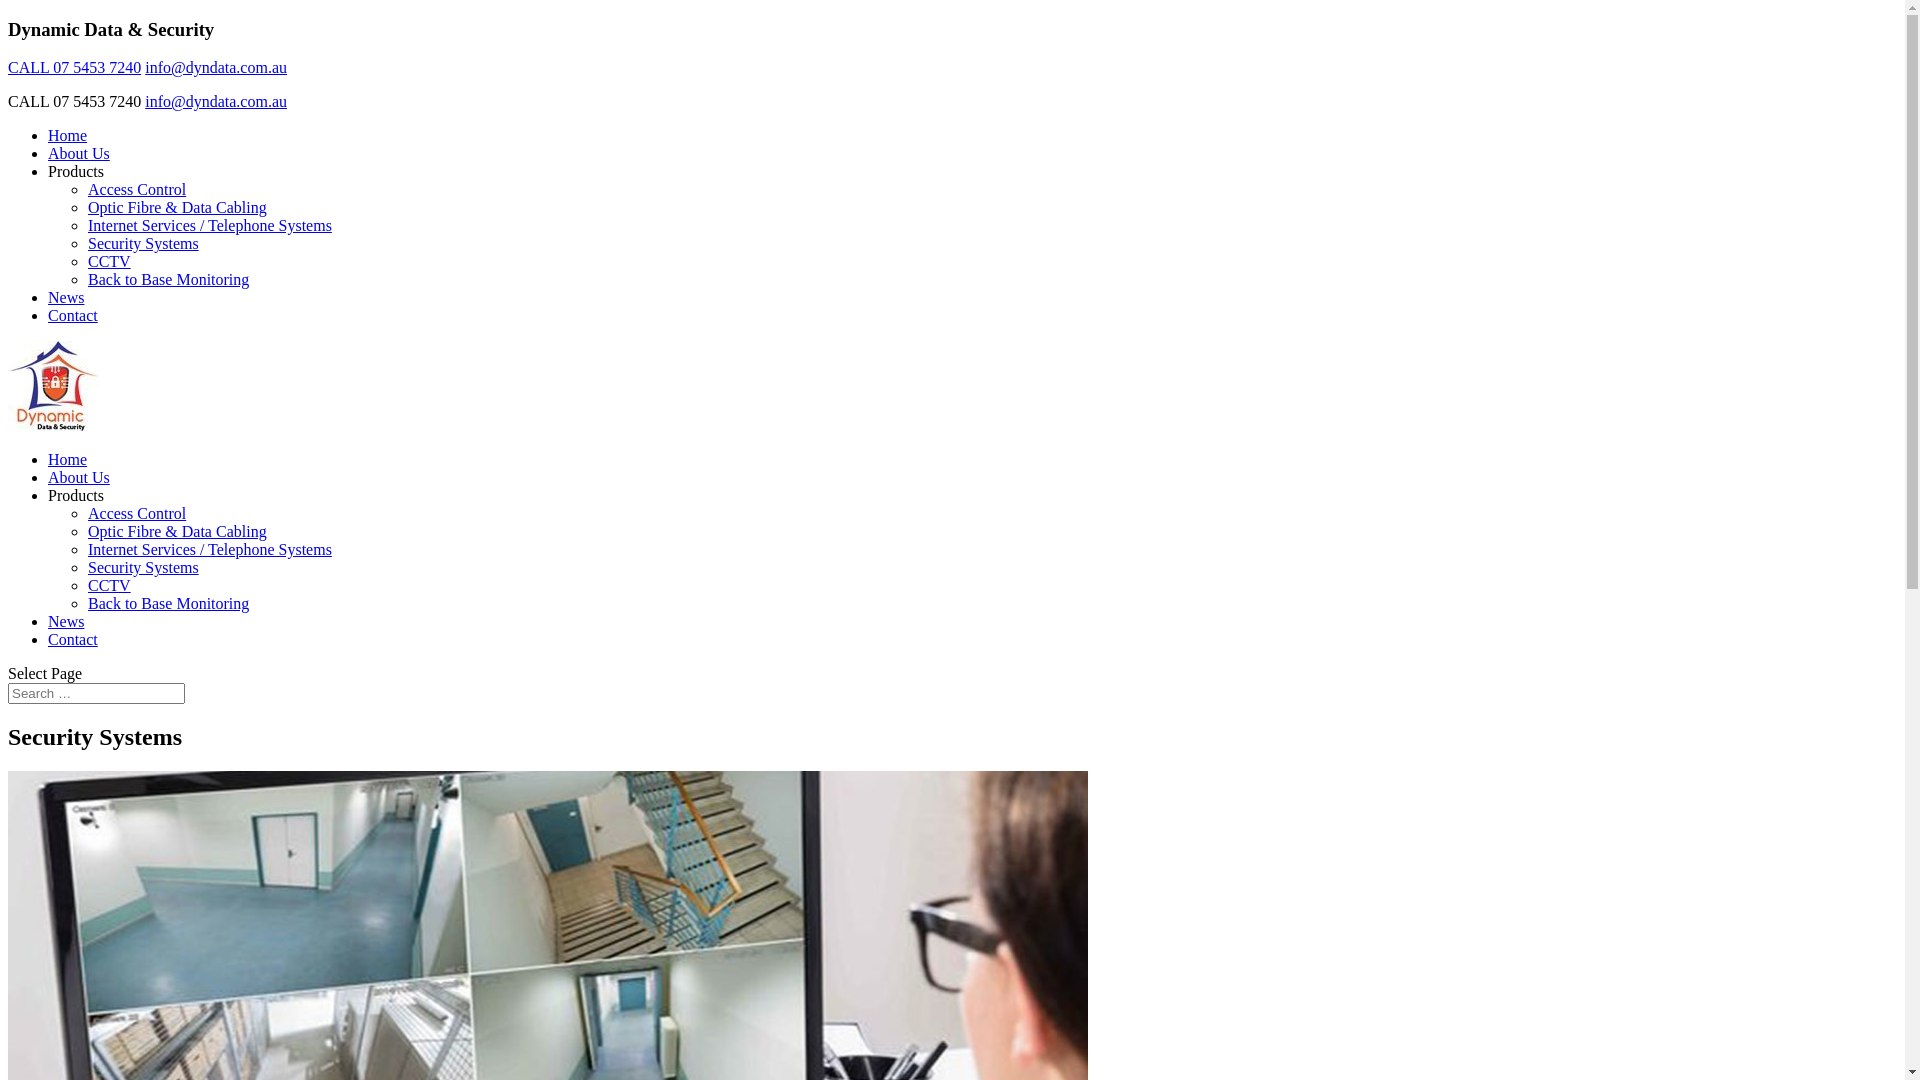 The image size is (1920, 1080). What do you see at coordinates (110, 262) in the screenshot?
I see `CCTV` at bounding box center [110, 262].